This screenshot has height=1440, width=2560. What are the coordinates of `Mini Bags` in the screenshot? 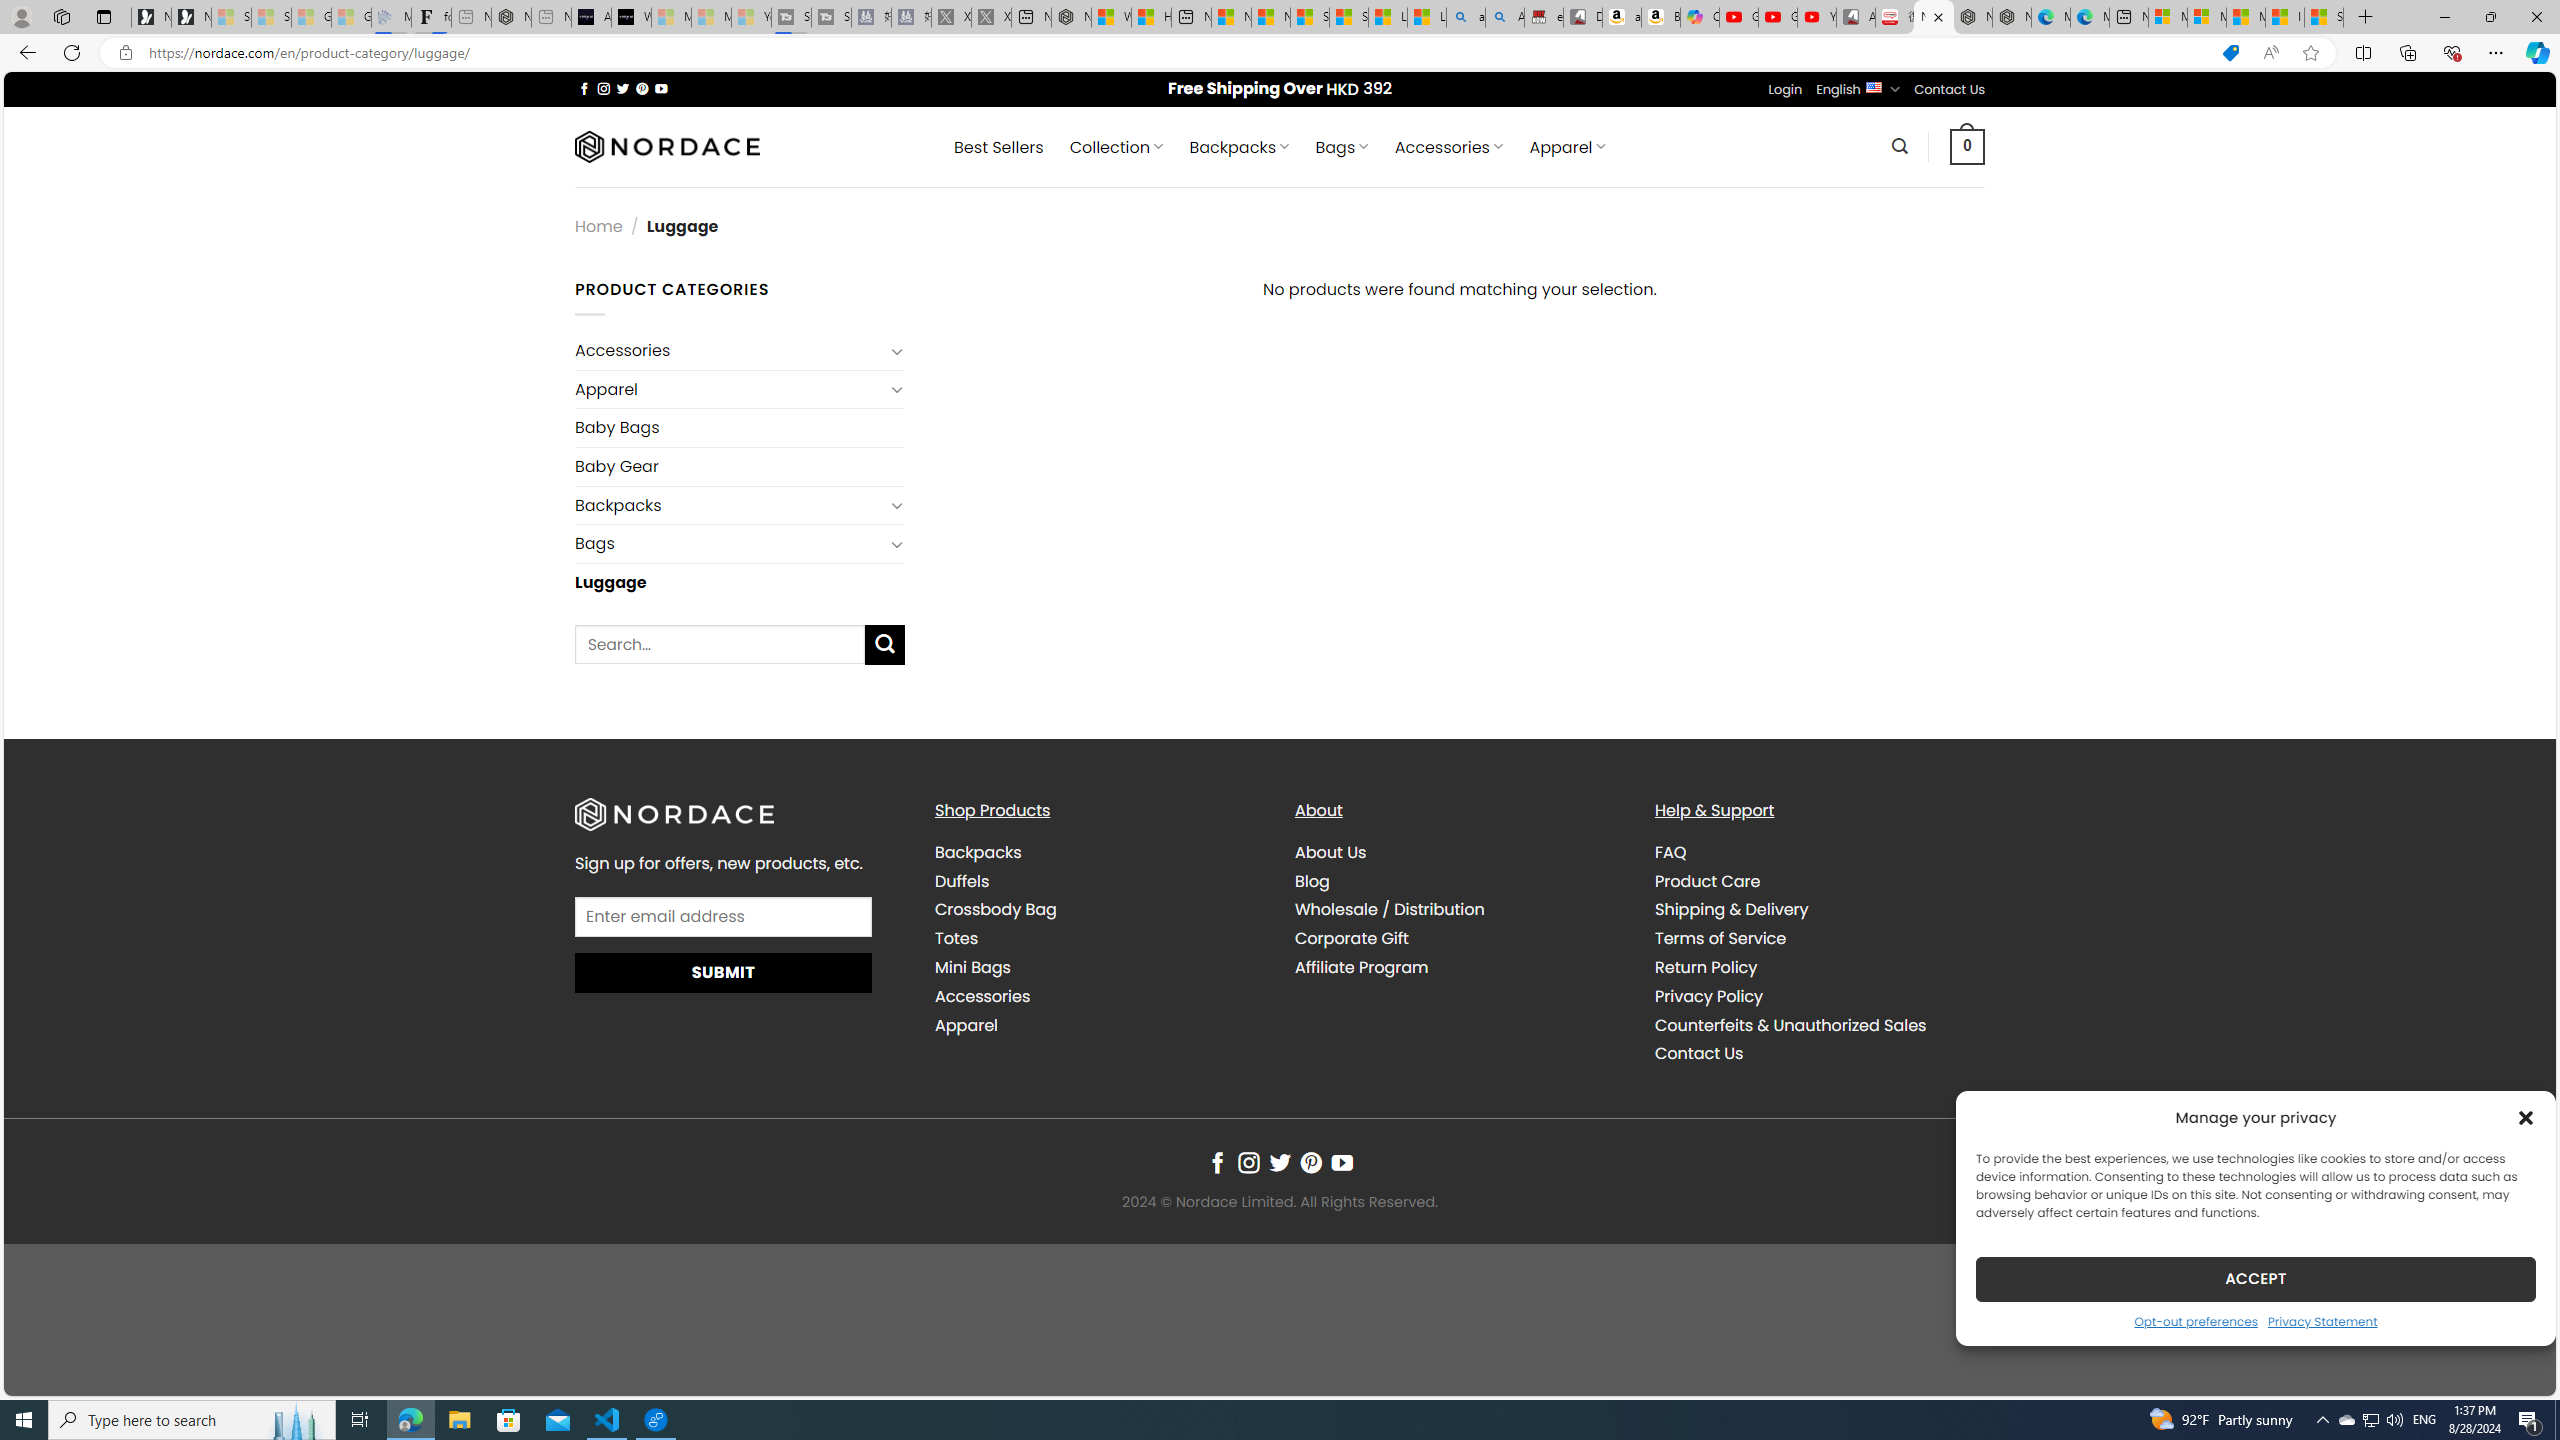 It's located at (972, 968).